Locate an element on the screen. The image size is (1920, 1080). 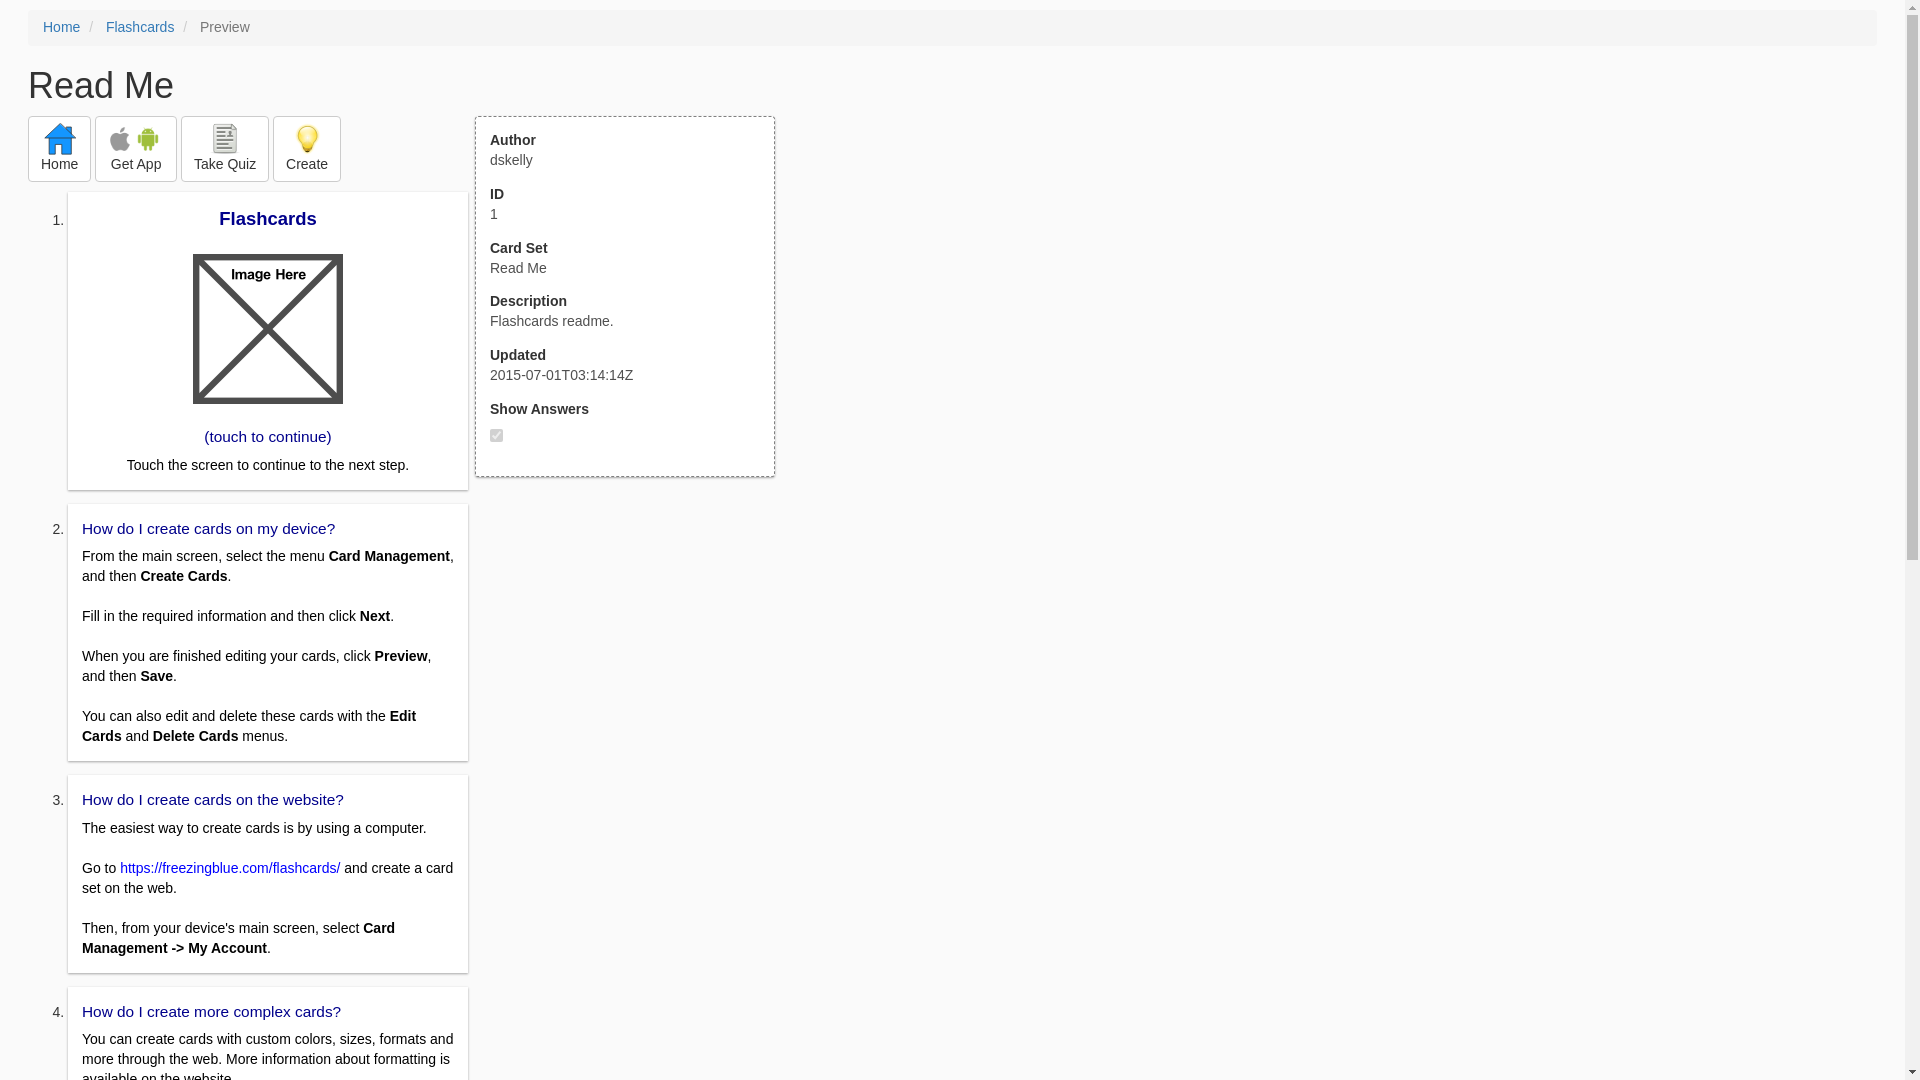
Flashcards is located at coordinates (140, 26).